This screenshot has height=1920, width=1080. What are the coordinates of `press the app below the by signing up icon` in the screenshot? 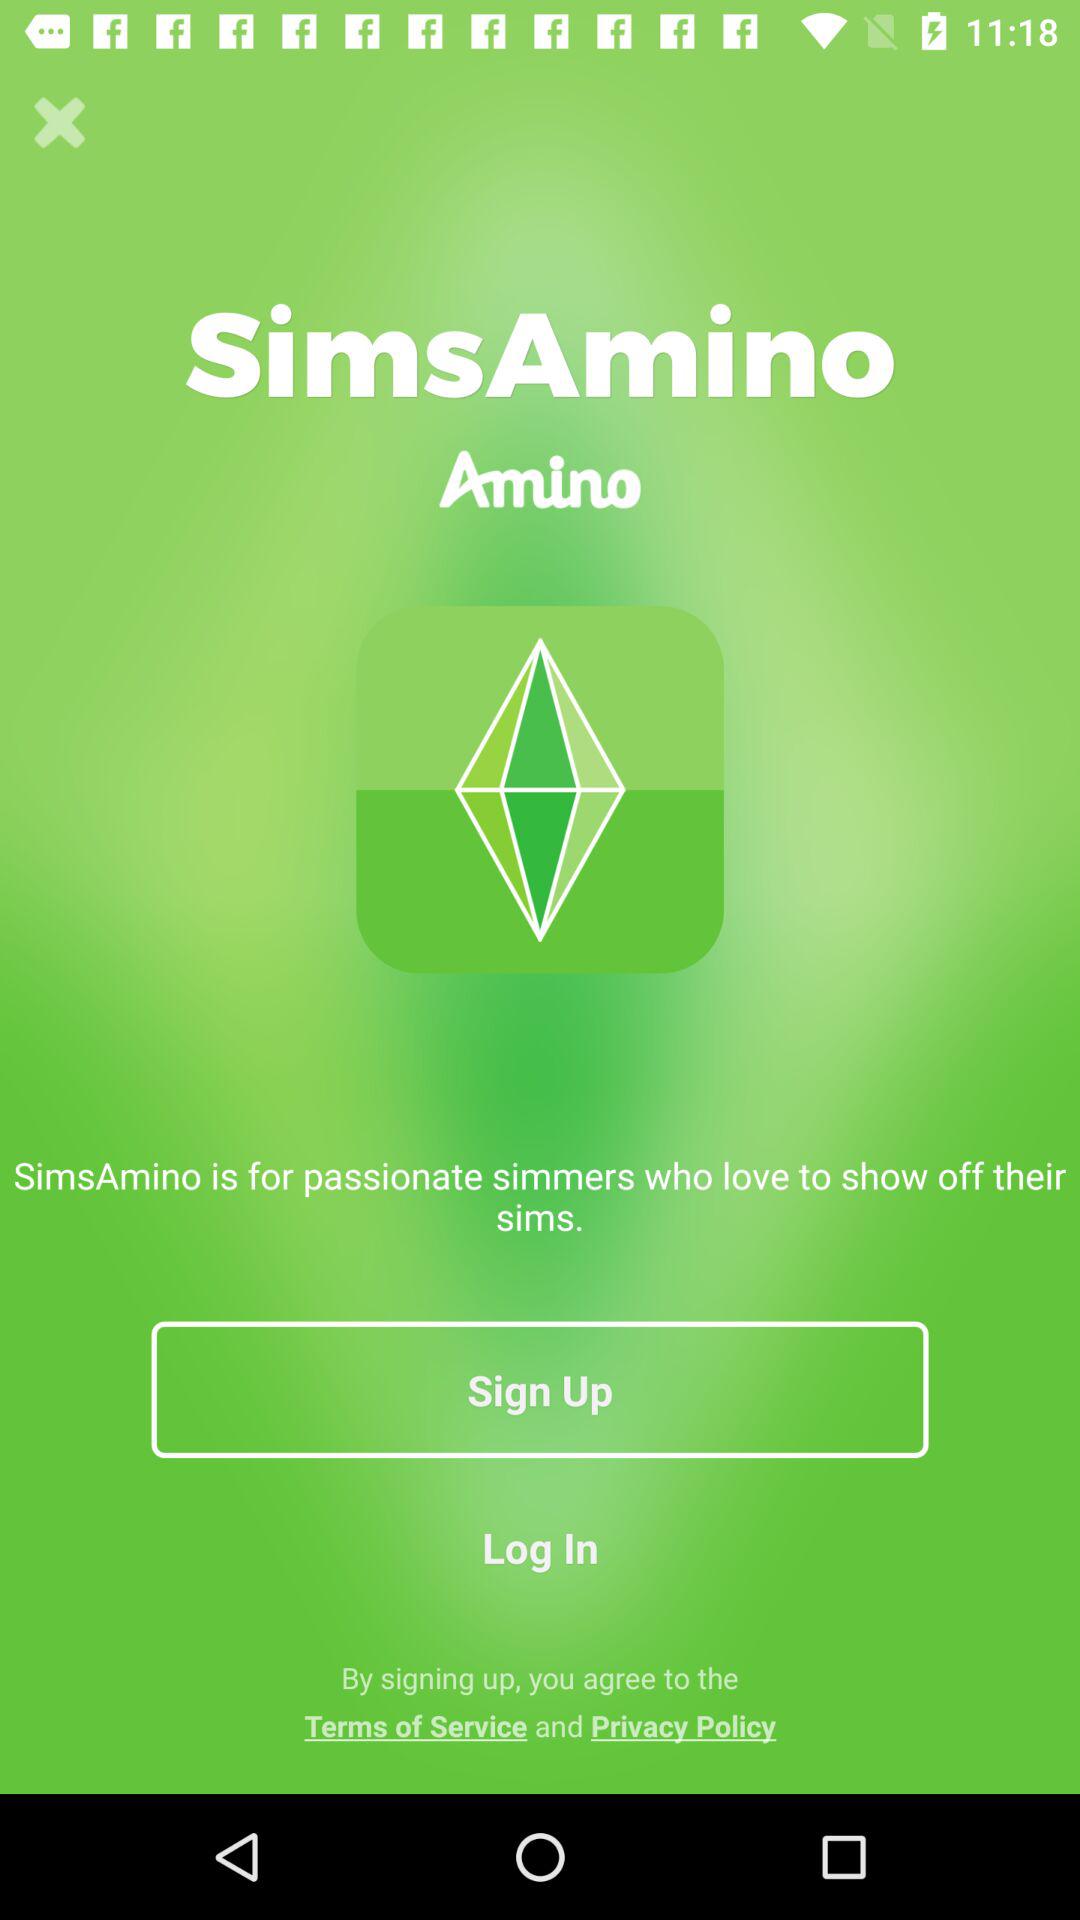 It's located at (540, 1725).